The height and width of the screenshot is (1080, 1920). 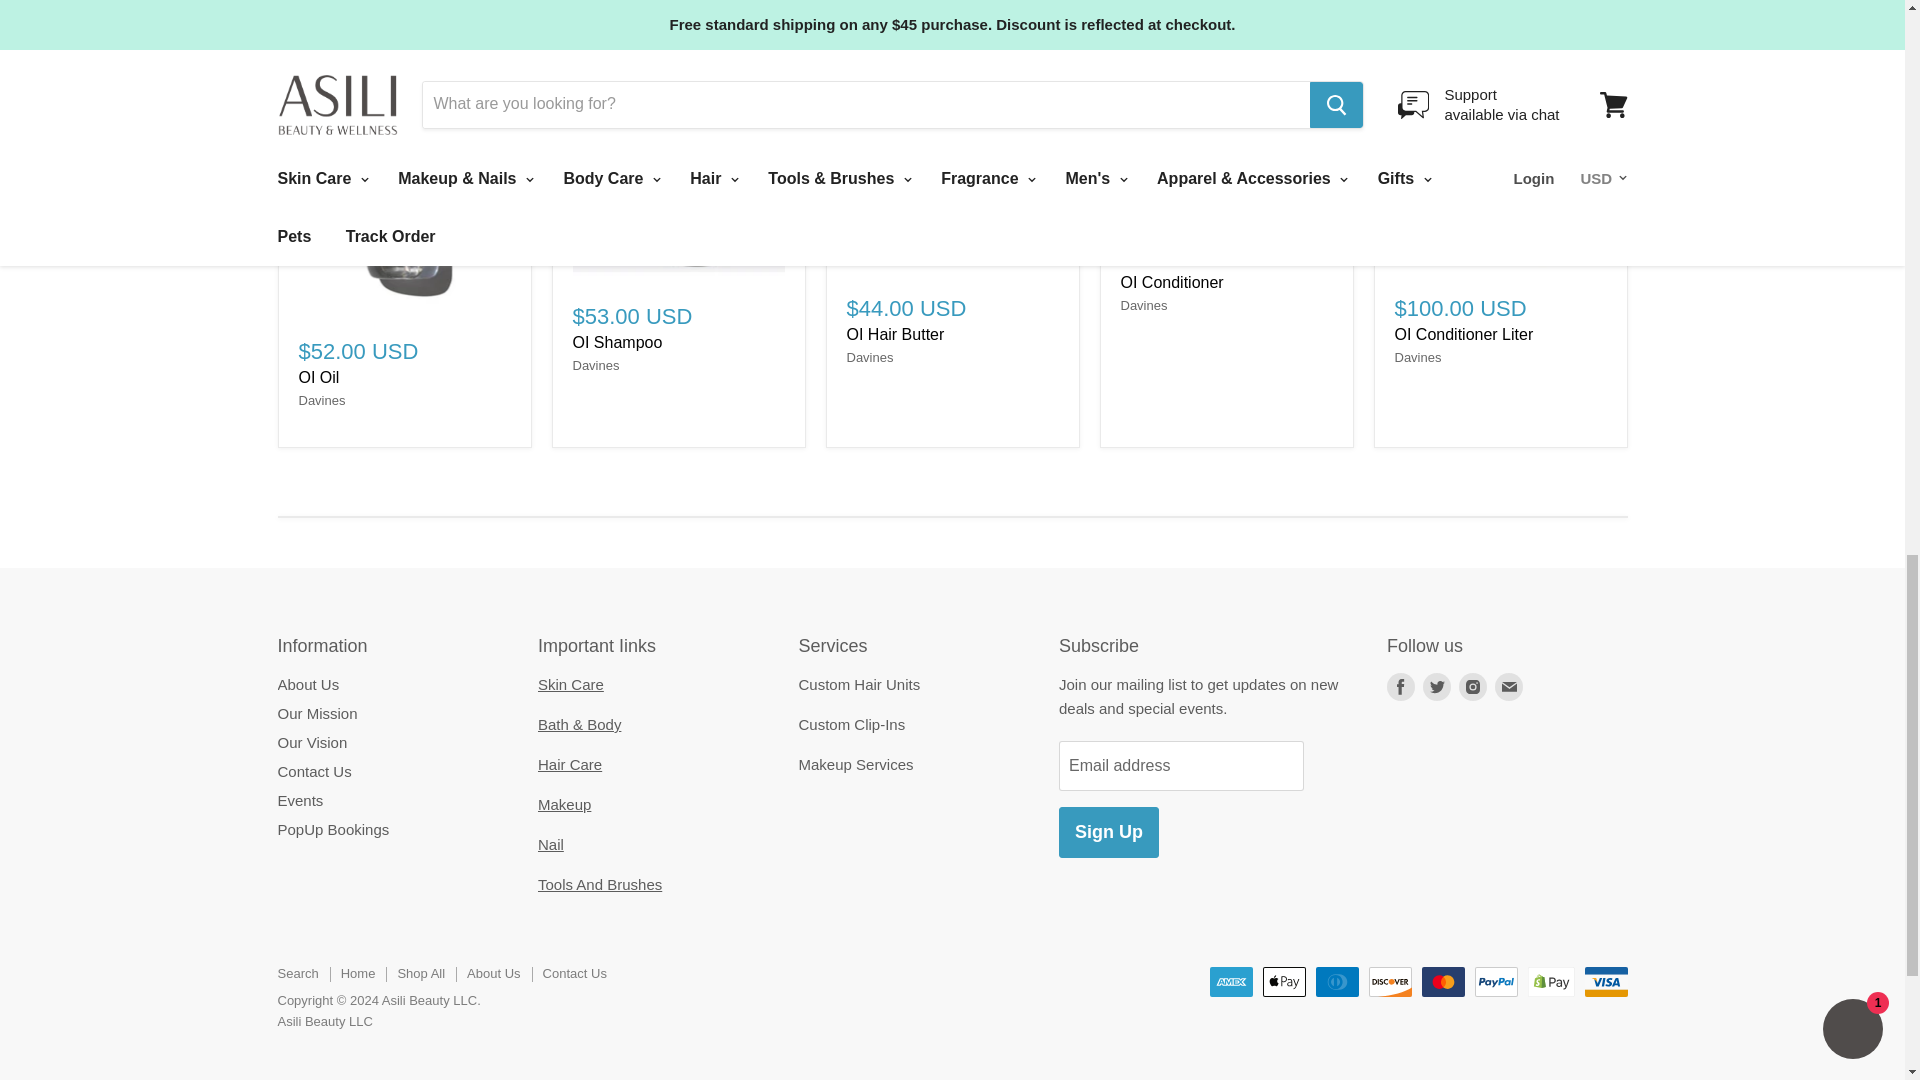 I want to click on Makeup, so click(x=564, y=804).